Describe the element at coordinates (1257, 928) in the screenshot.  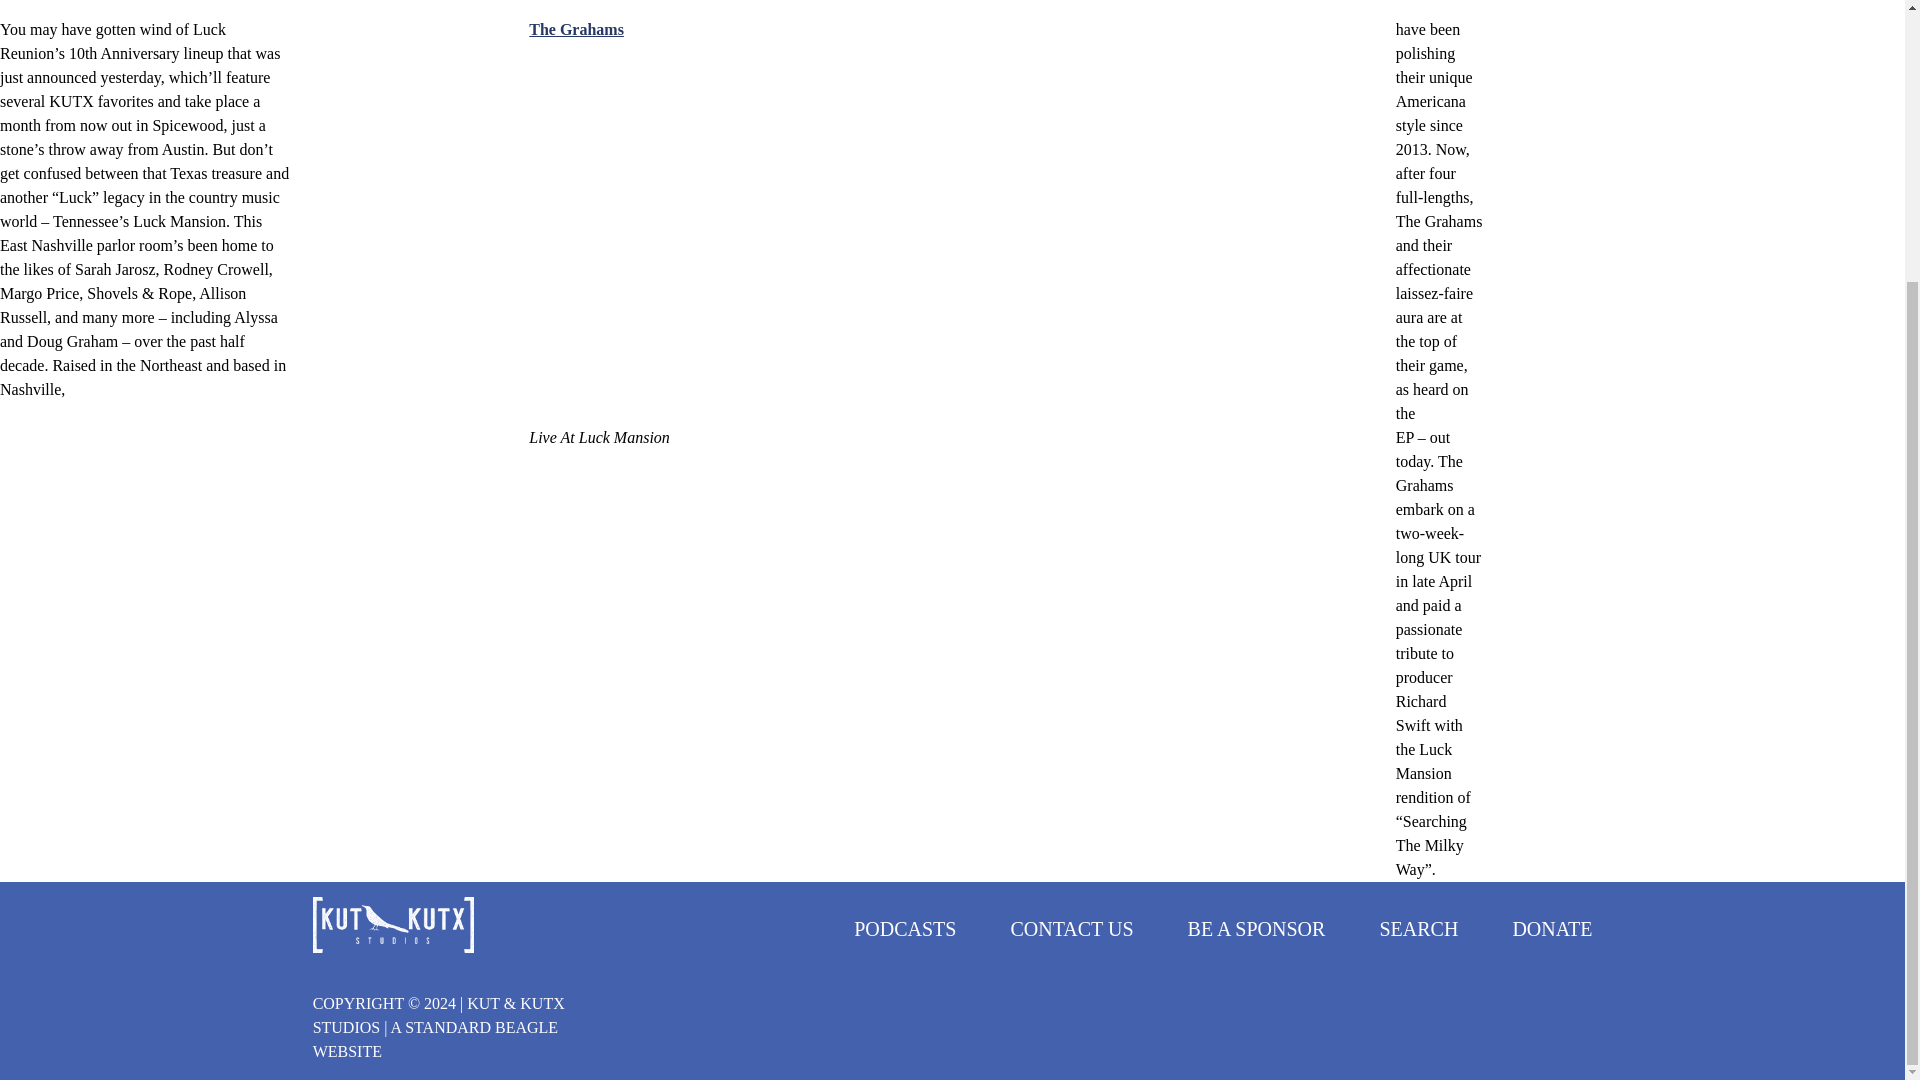
I see `BE A SPONSOR` at that location.